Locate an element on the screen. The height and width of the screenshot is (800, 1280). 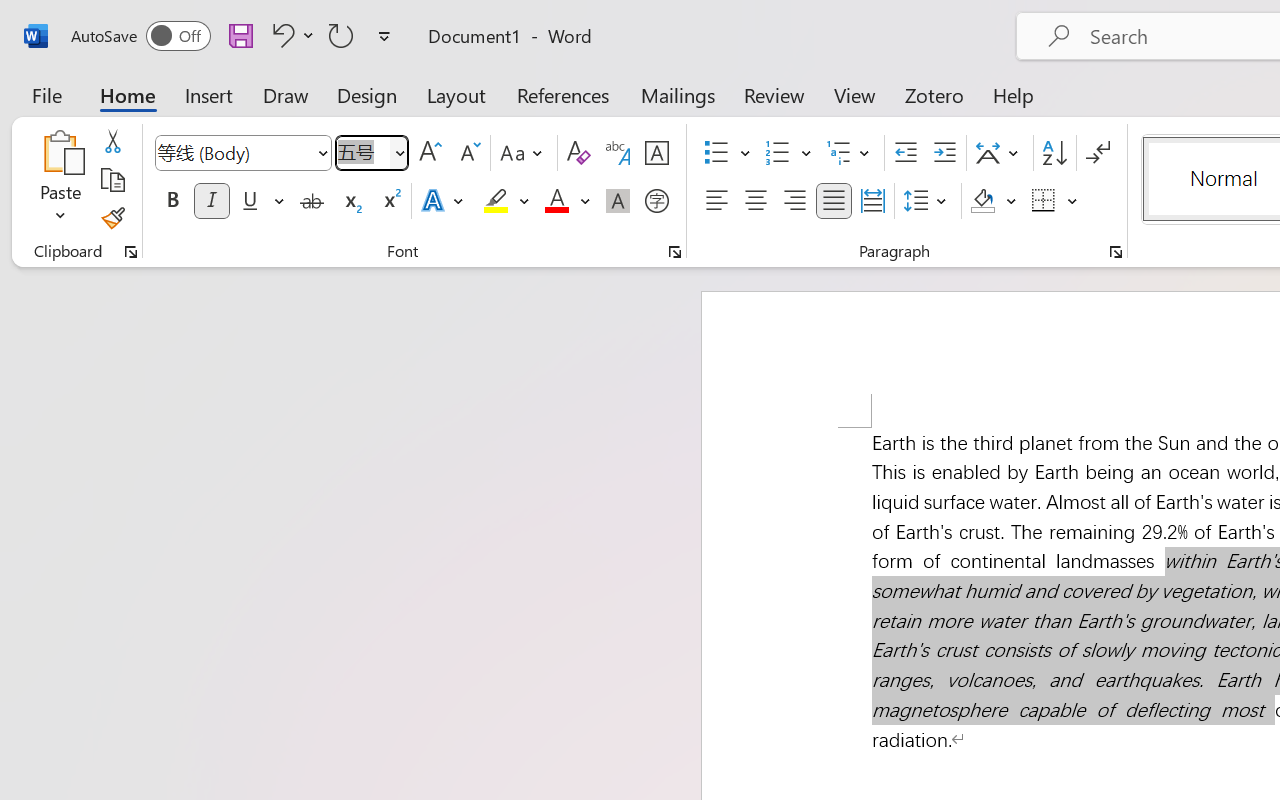
Character Border is located at coordinates (656, 153).